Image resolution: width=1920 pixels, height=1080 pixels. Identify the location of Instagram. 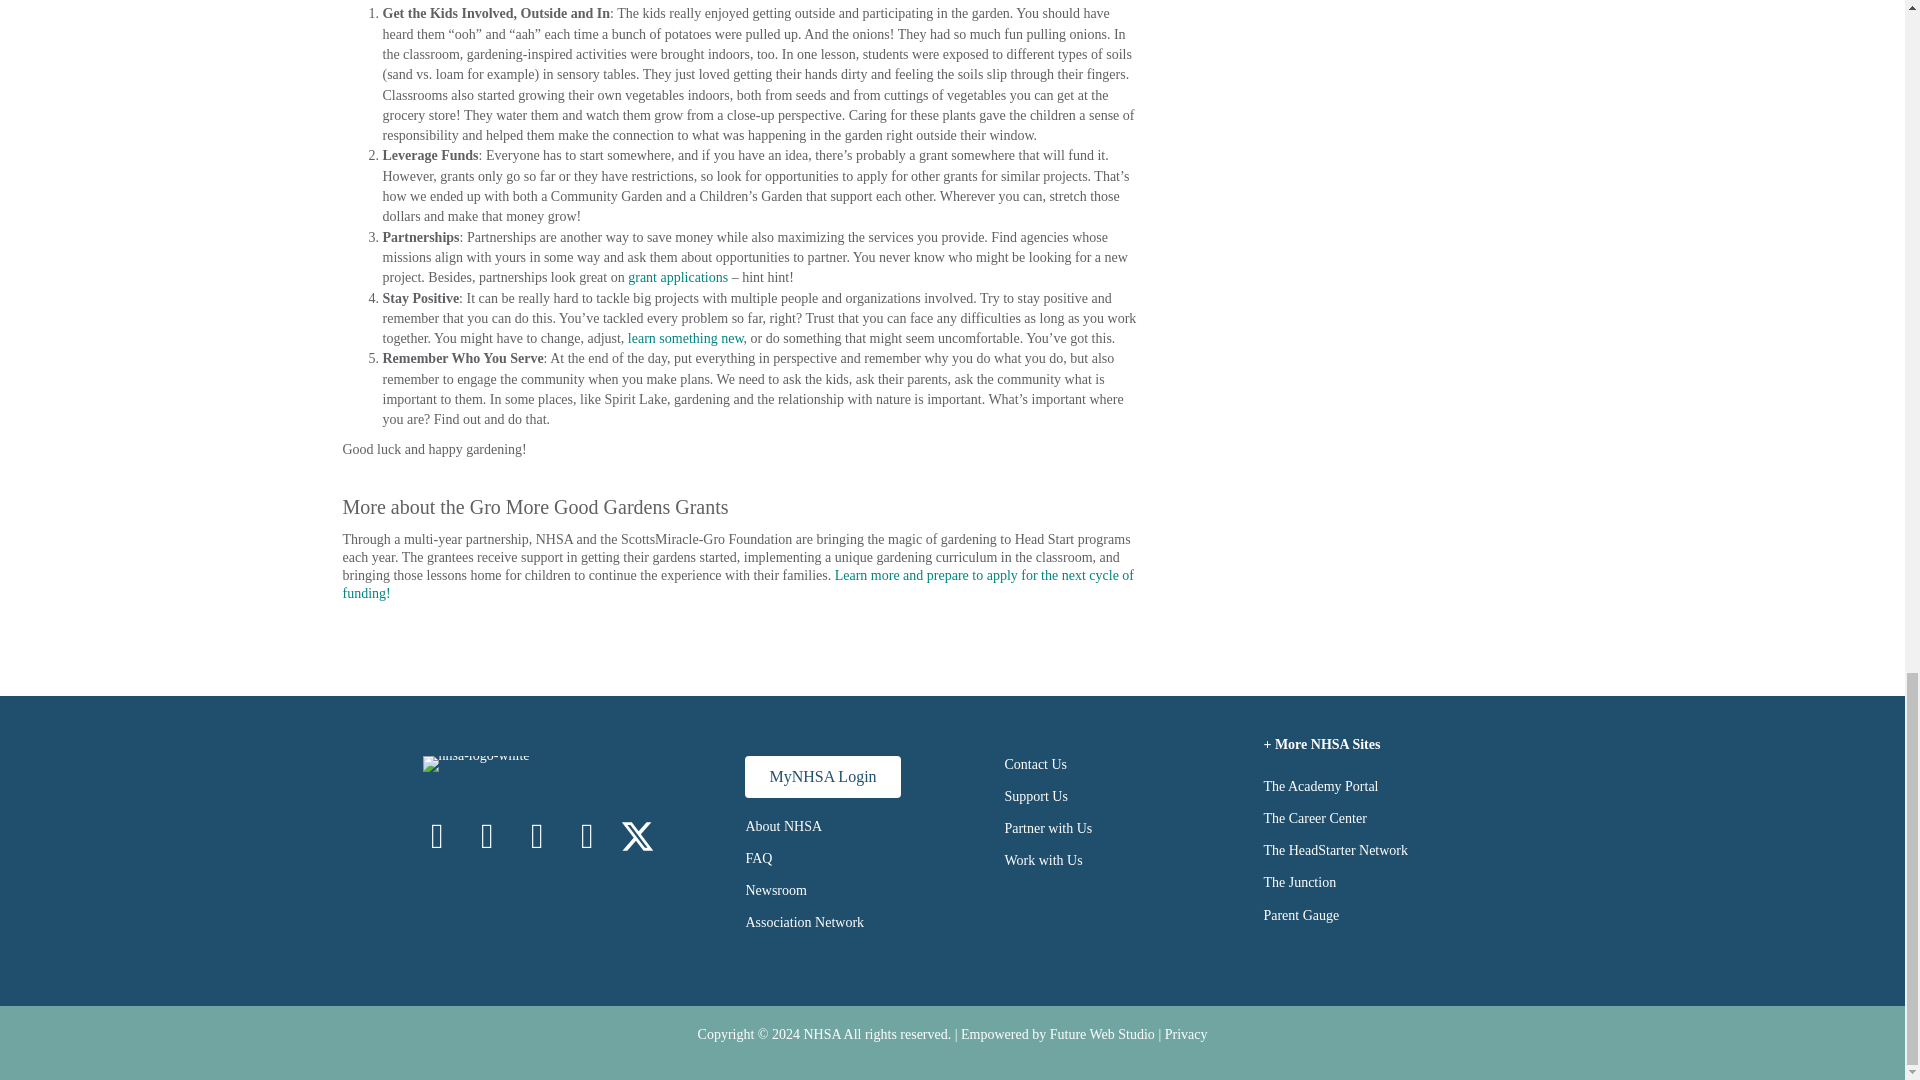
(487, 836).